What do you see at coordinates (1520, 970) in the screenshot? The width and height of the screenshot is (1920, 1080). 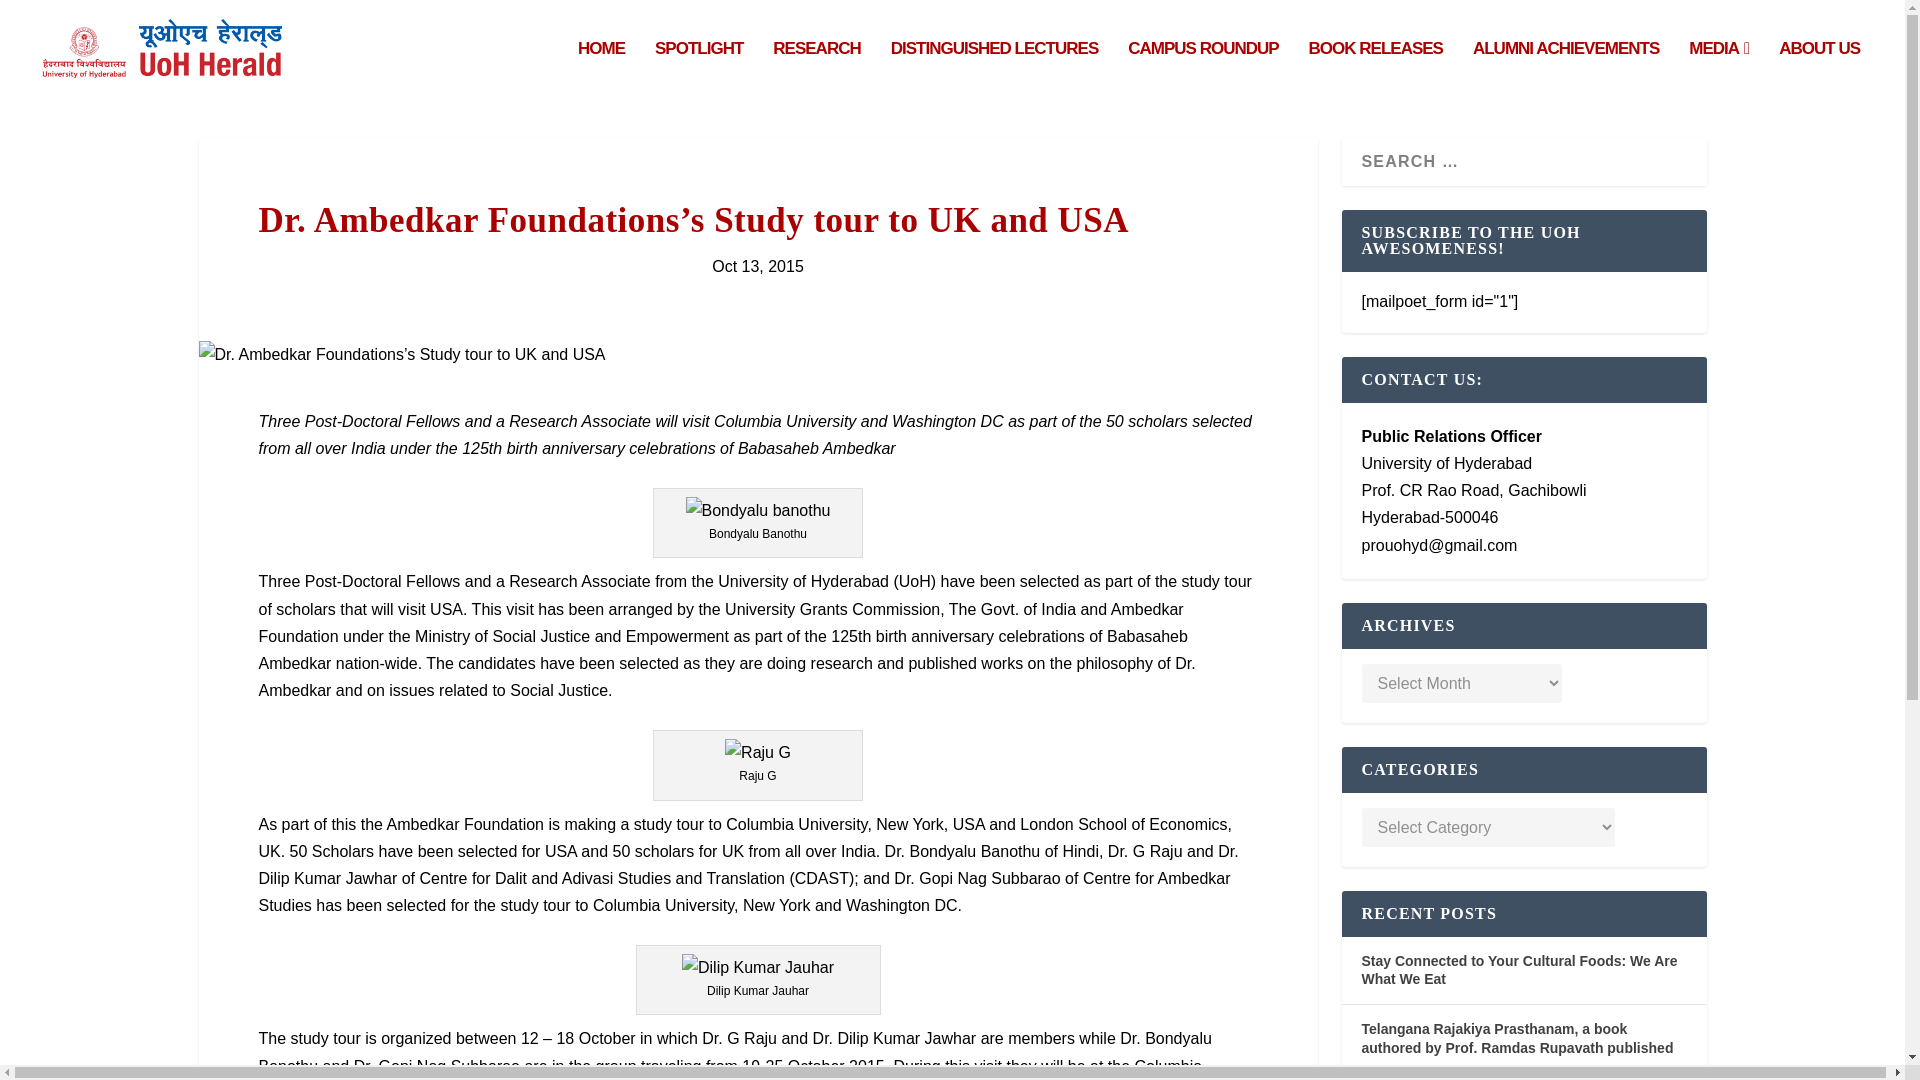 I see `Stay Connected to Your Cultural Foods: We Are What We Eat` at bounding box center [1520, 970].